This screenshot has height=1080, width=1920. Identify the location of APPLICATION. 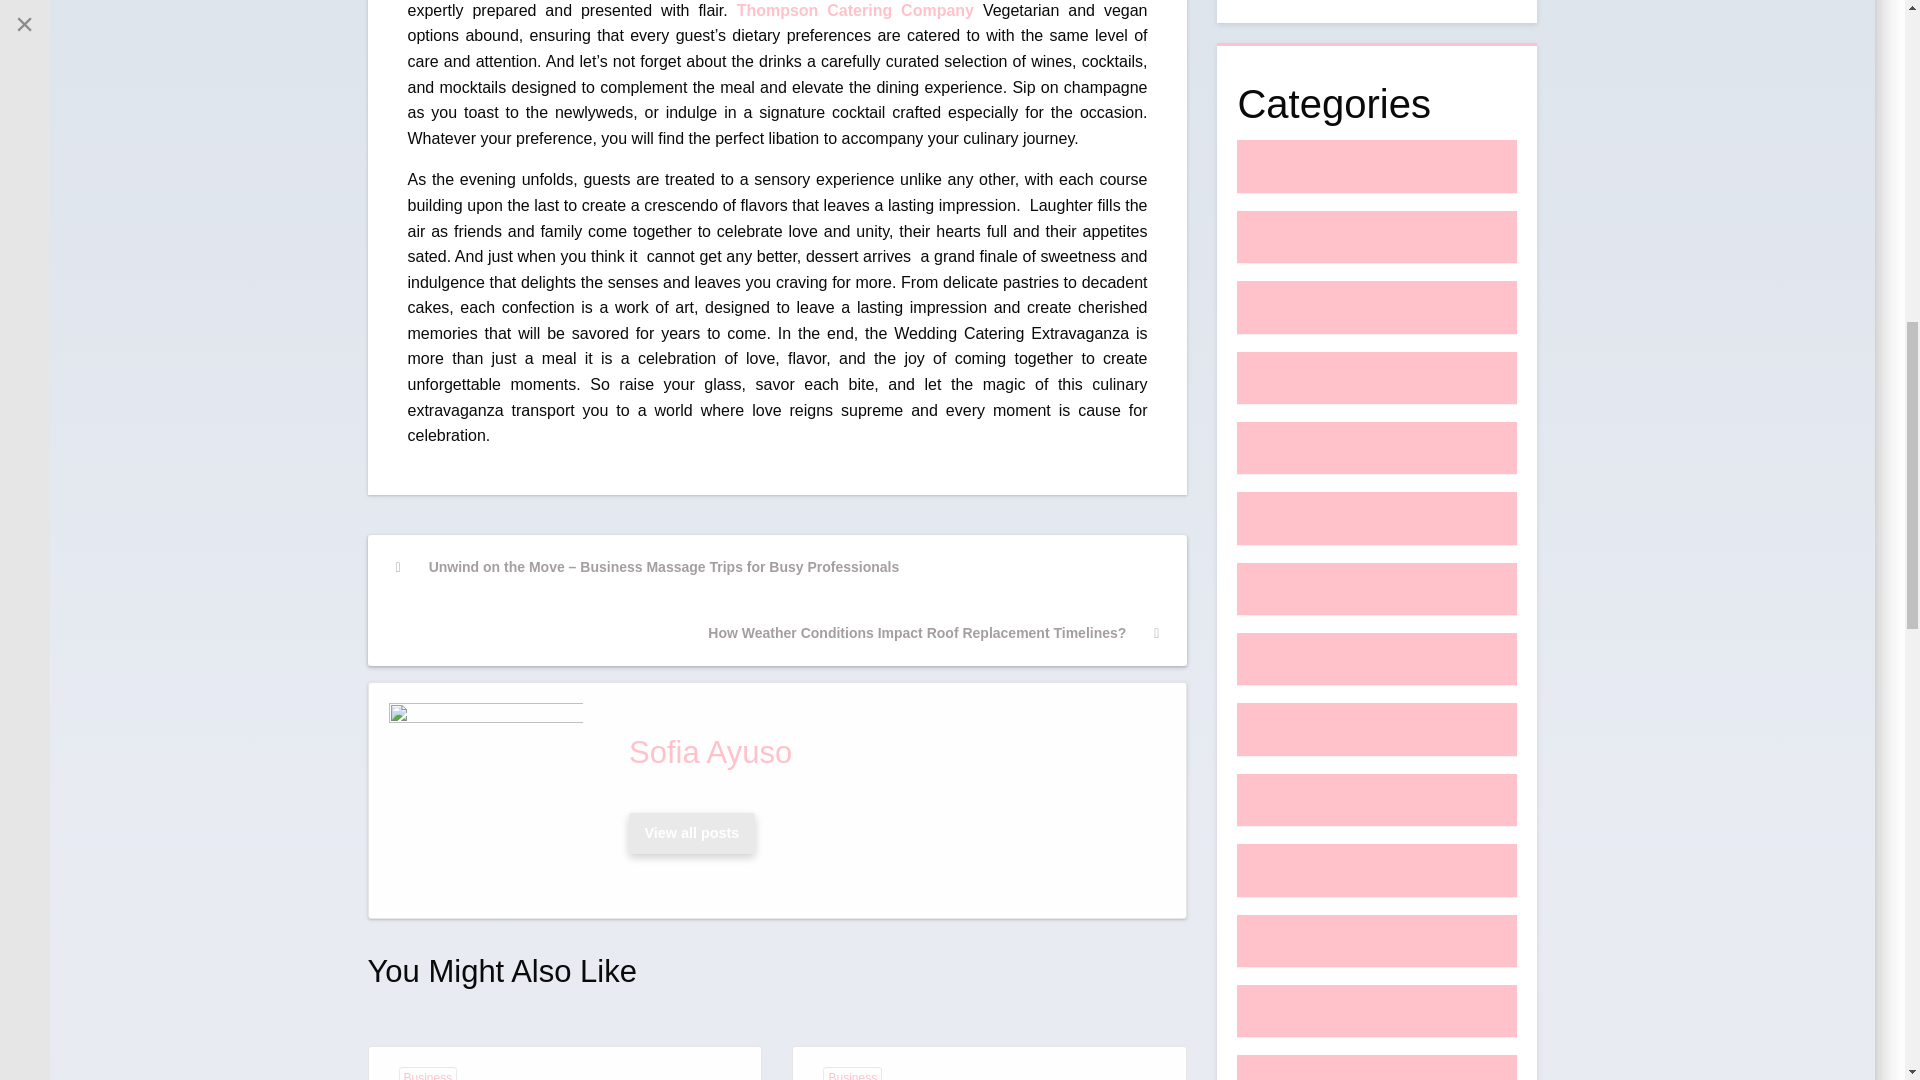
(1336, 166).